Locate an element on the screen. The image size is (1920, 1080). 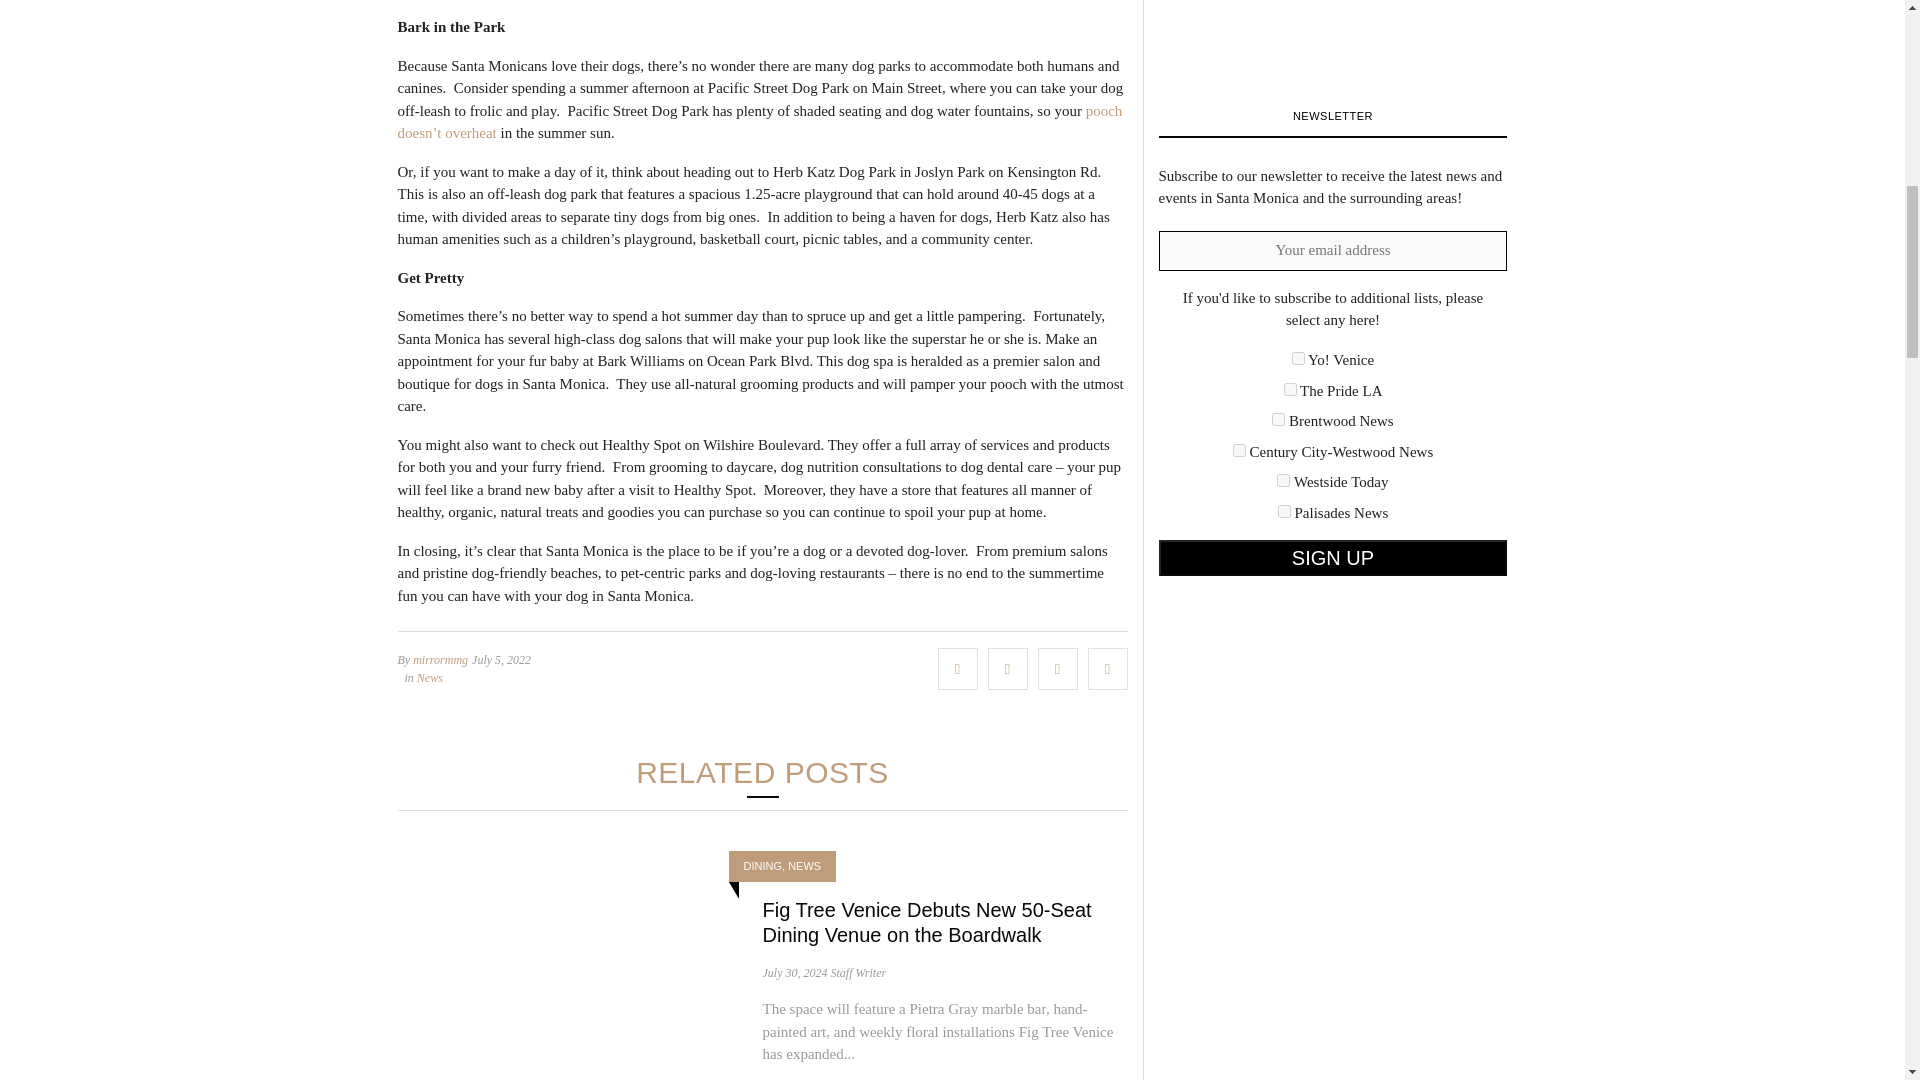
2c616d28b5 is located at coordinates (1298, 358).